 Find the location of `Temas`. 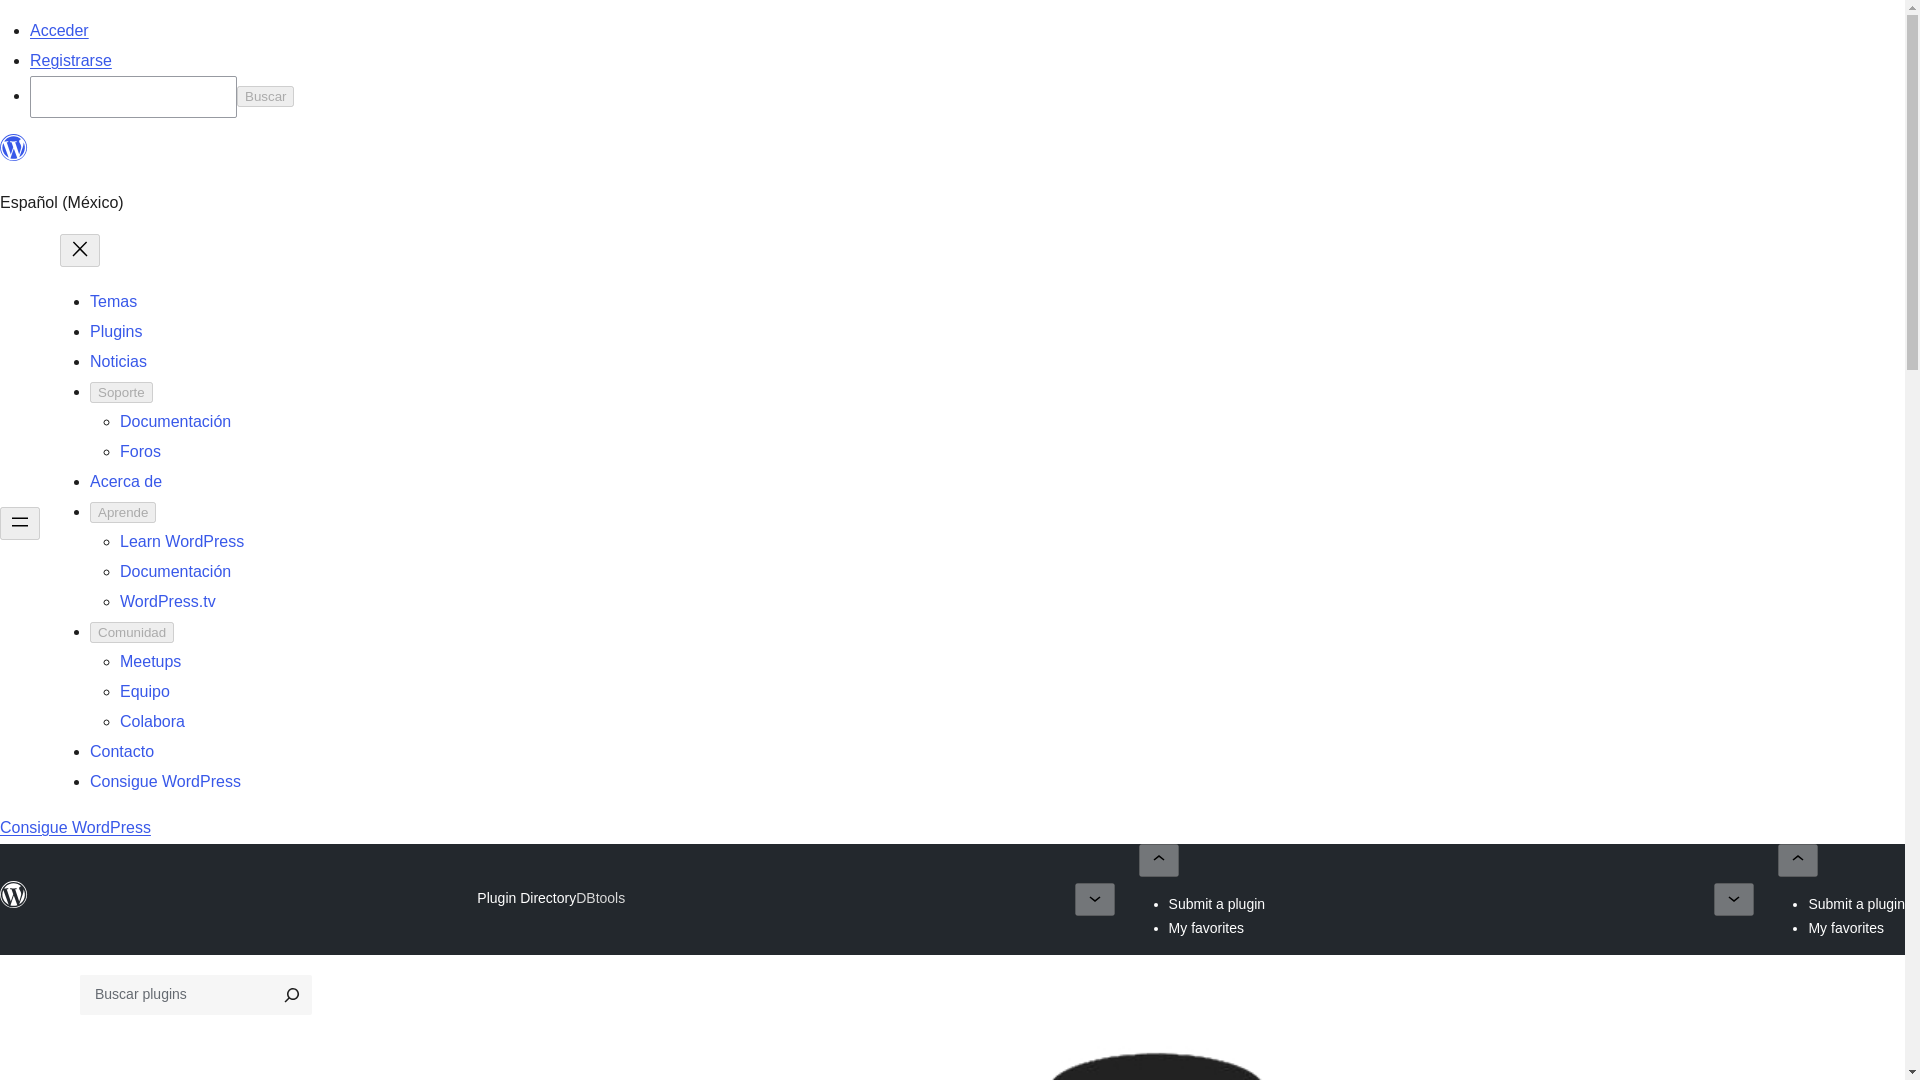

Temas is located at coordinates (113, 300).